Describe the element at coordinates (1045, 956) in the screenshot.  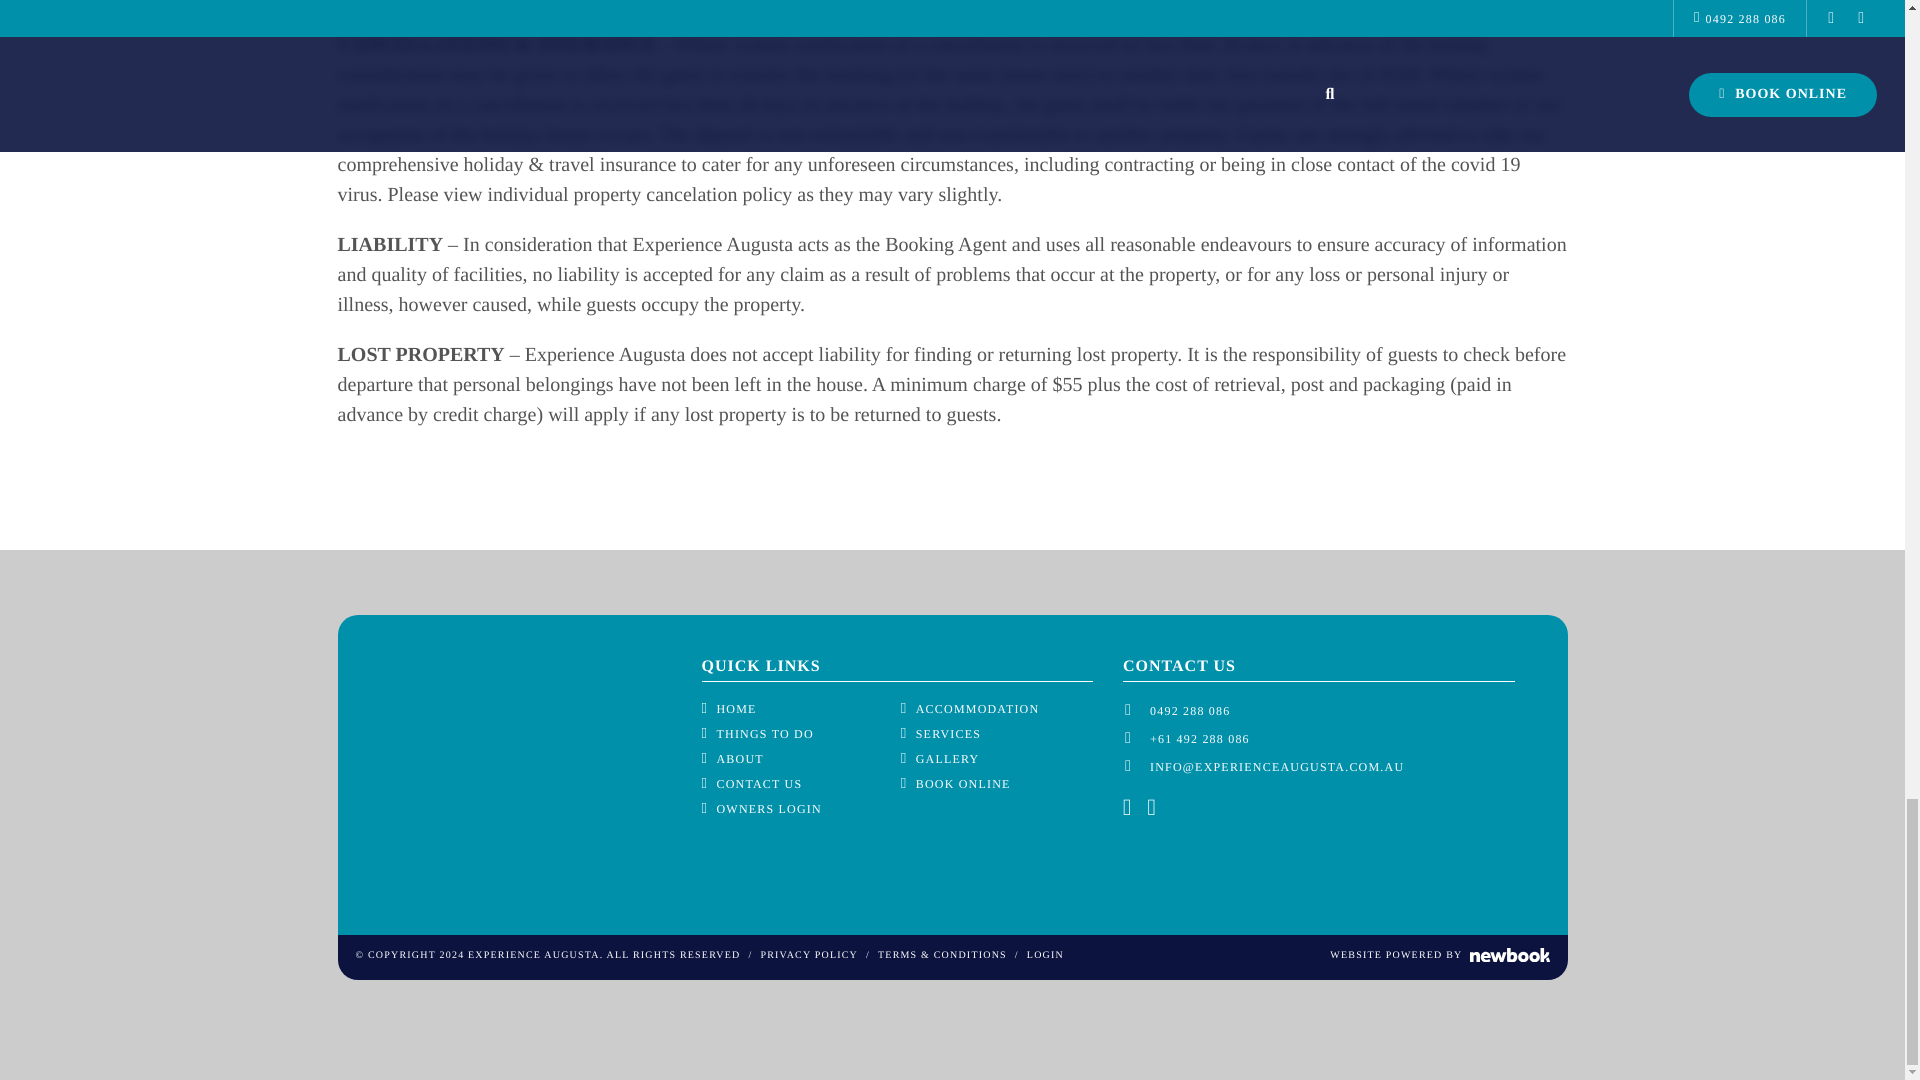
I see `Log into the website editor` at that location.